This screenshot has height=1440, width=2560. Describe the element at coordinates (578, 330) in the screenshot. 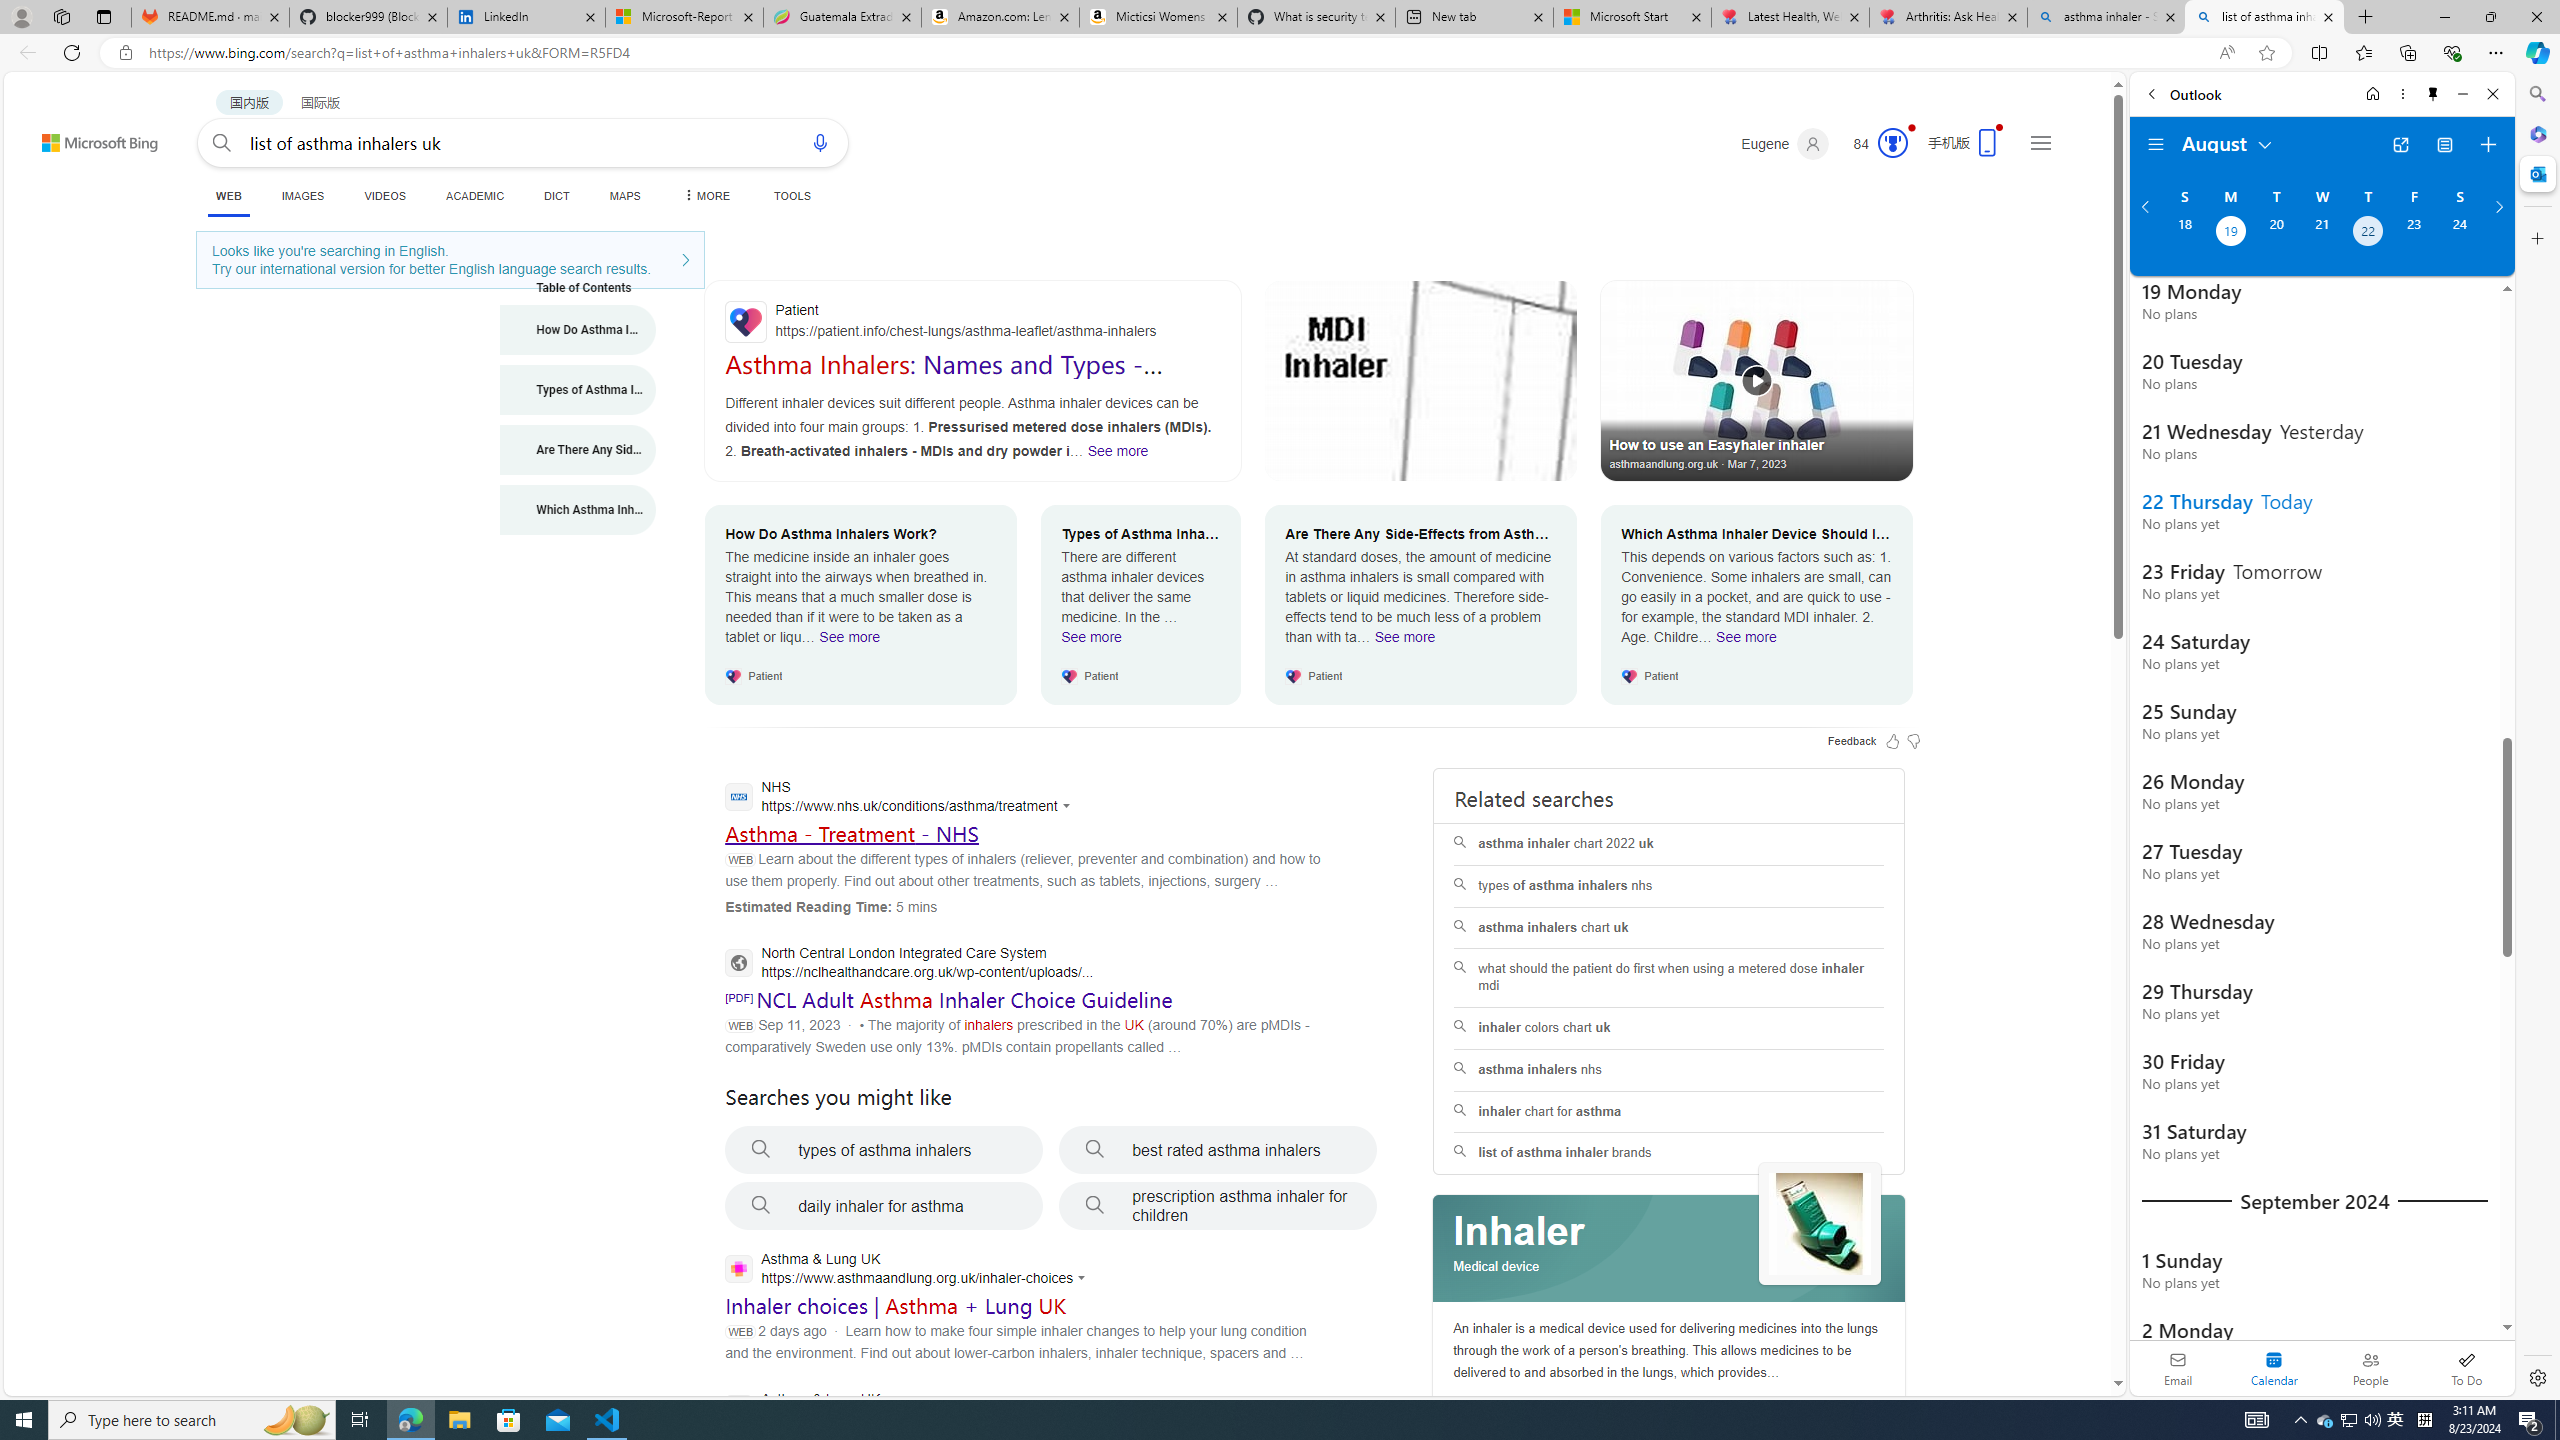

I see `How Do Asthma Inhalers Work?` at that location.